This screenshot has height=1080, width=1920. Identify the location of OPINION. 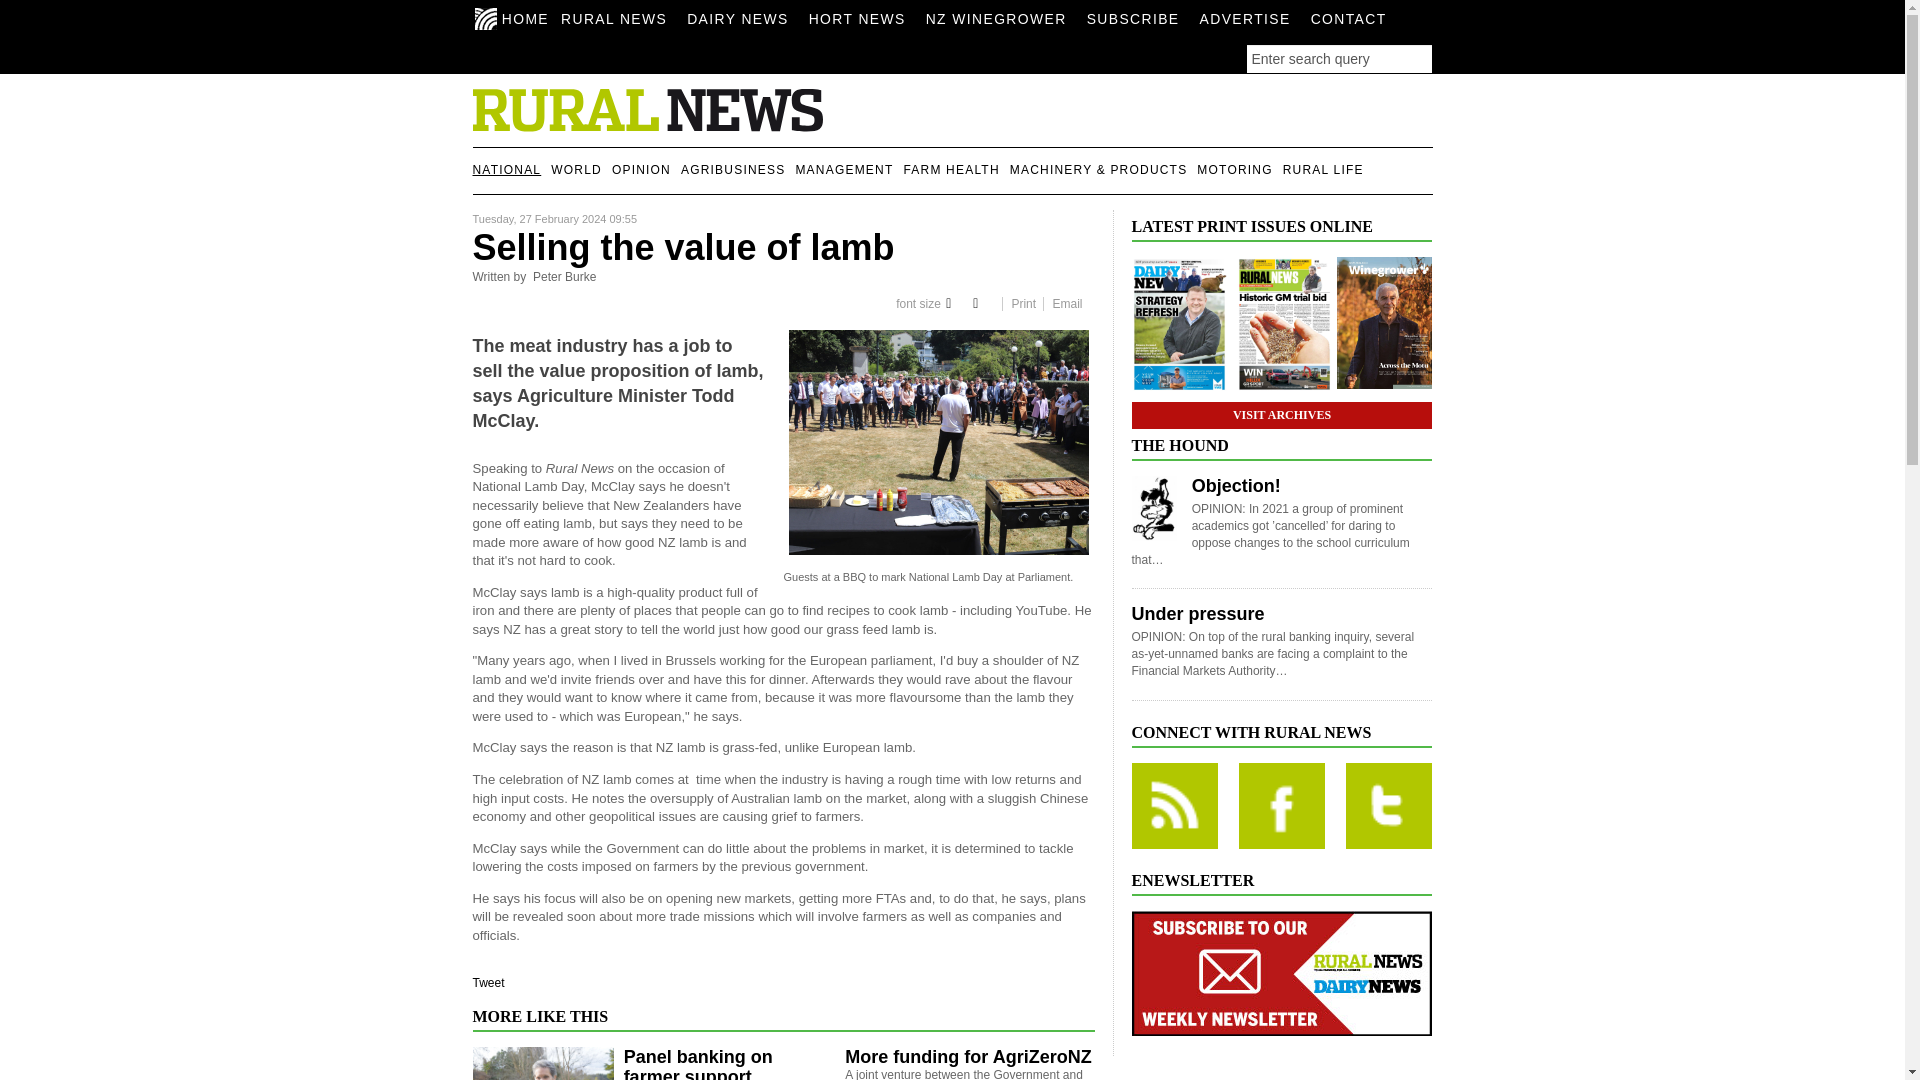
(646, 170).